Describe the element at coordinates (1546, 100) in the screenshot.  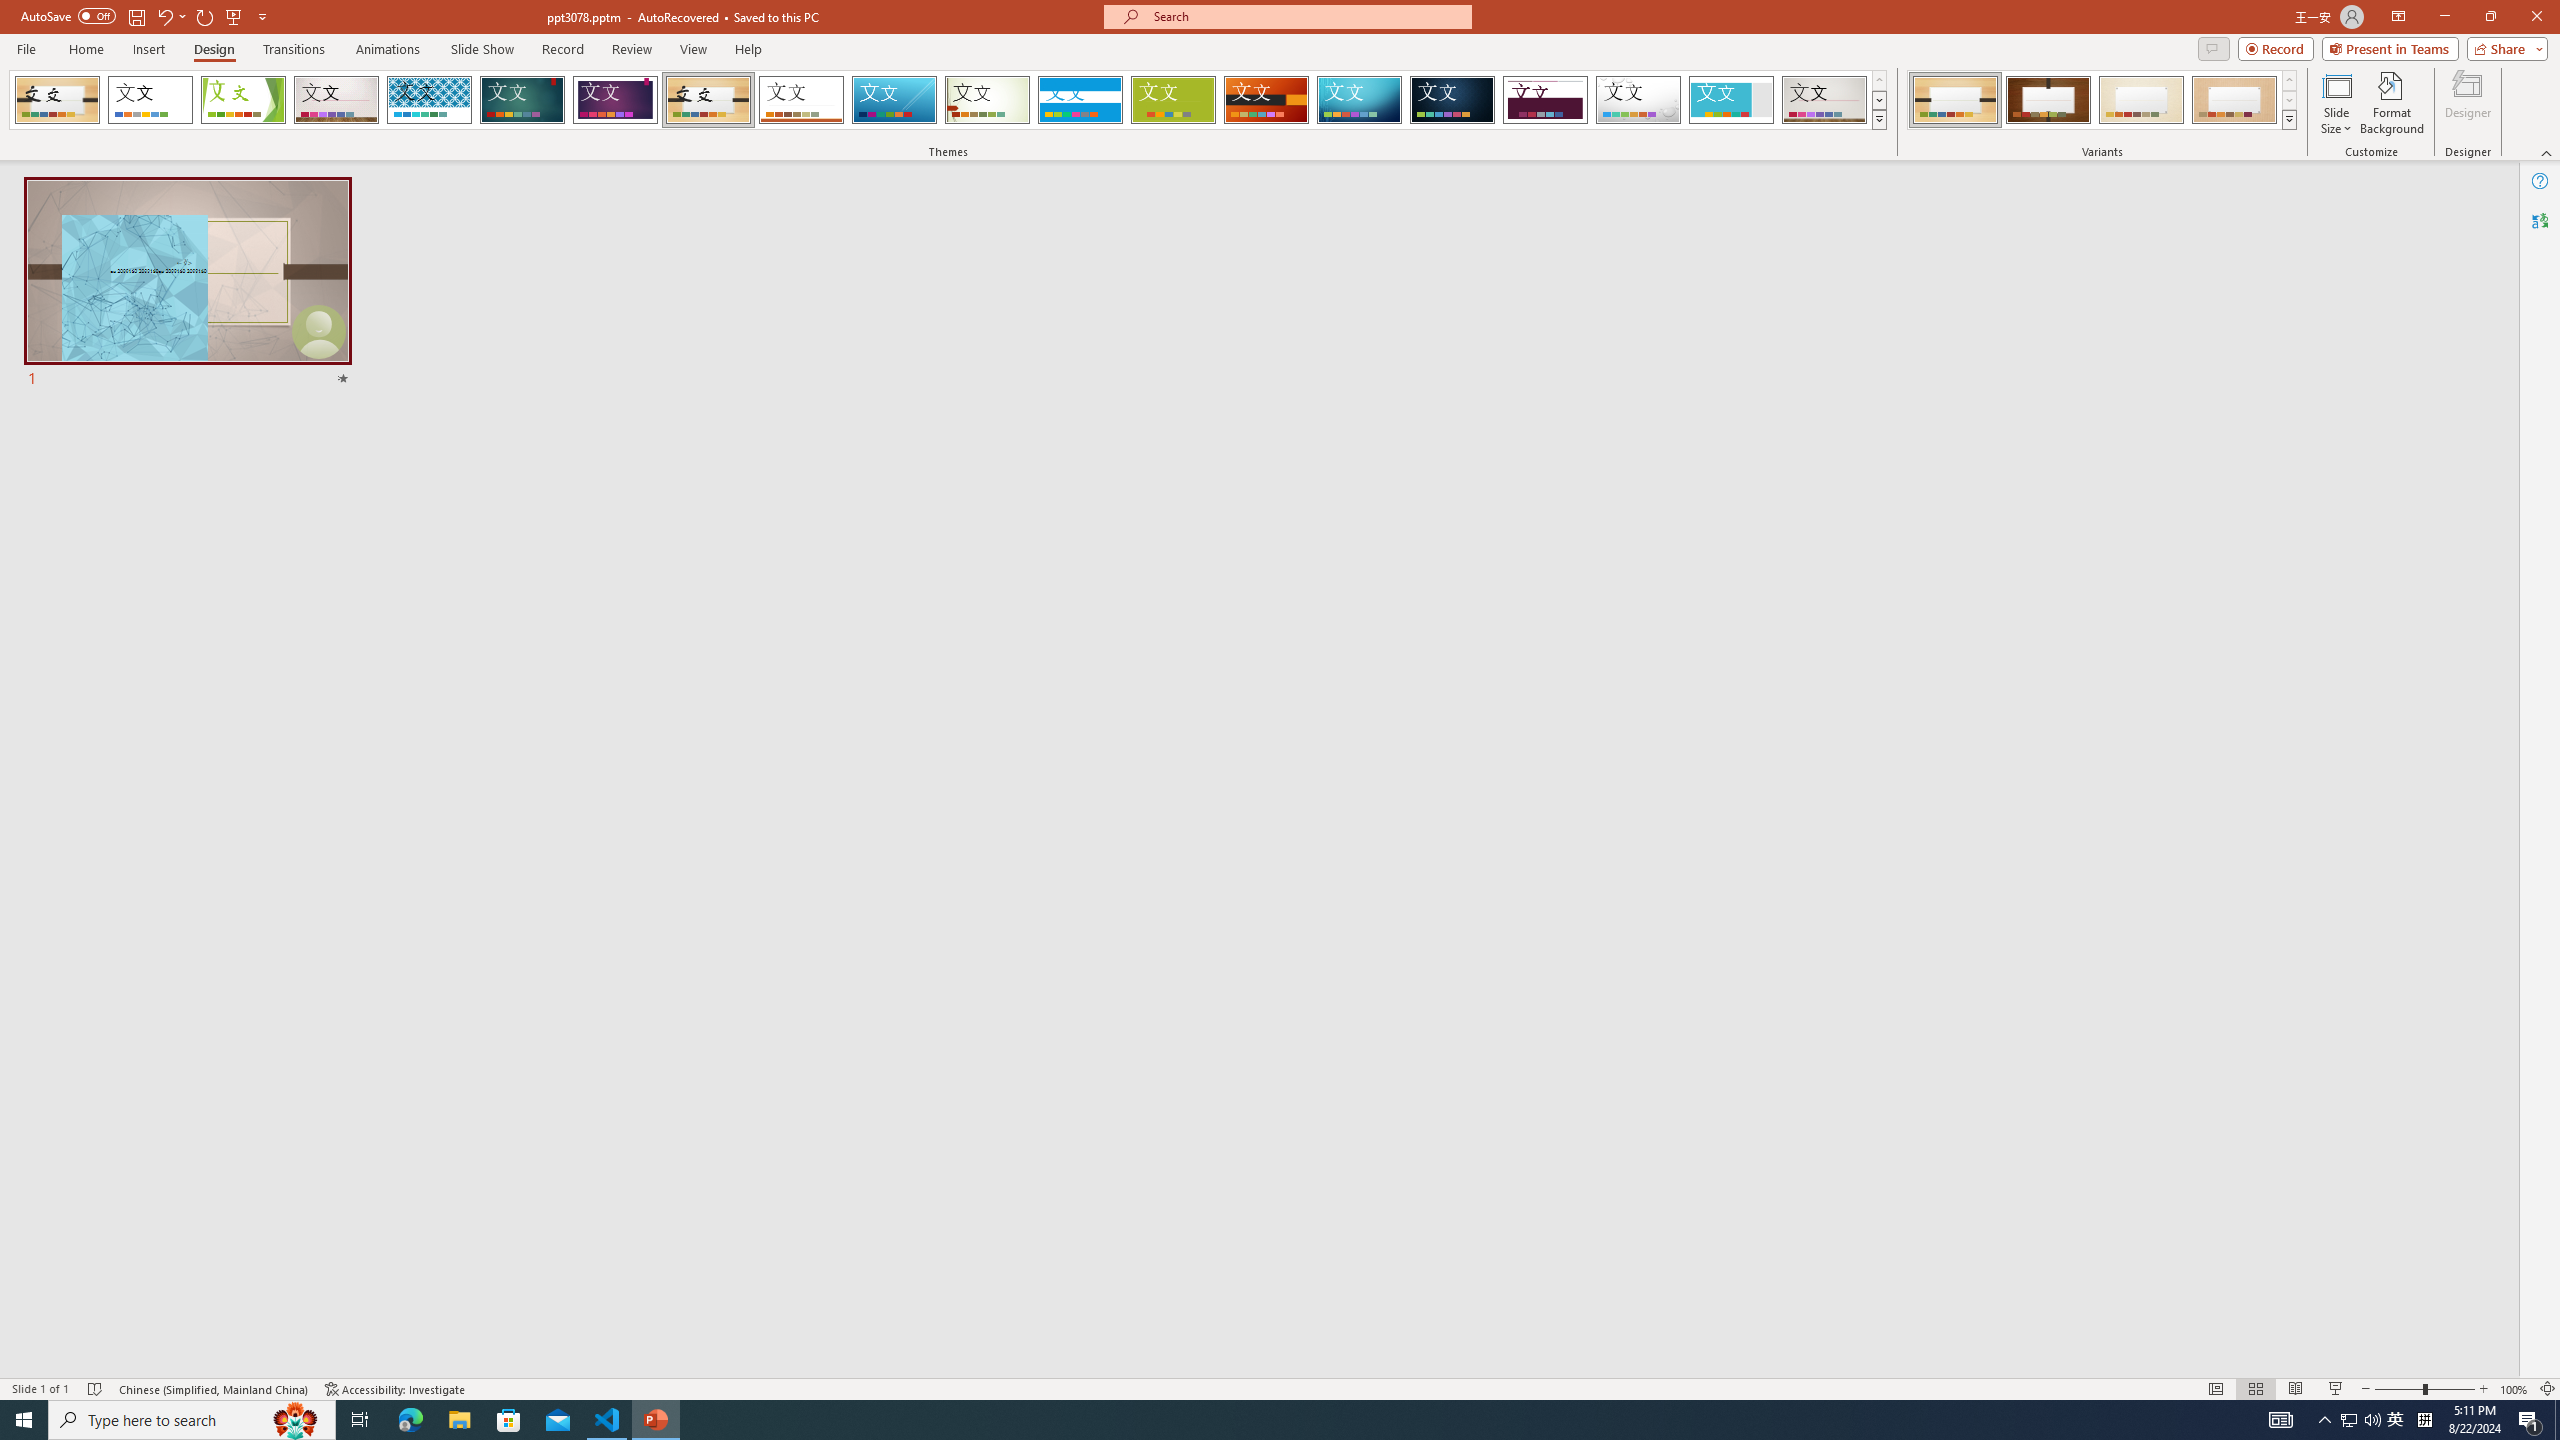
I see `Dividend` at that location.